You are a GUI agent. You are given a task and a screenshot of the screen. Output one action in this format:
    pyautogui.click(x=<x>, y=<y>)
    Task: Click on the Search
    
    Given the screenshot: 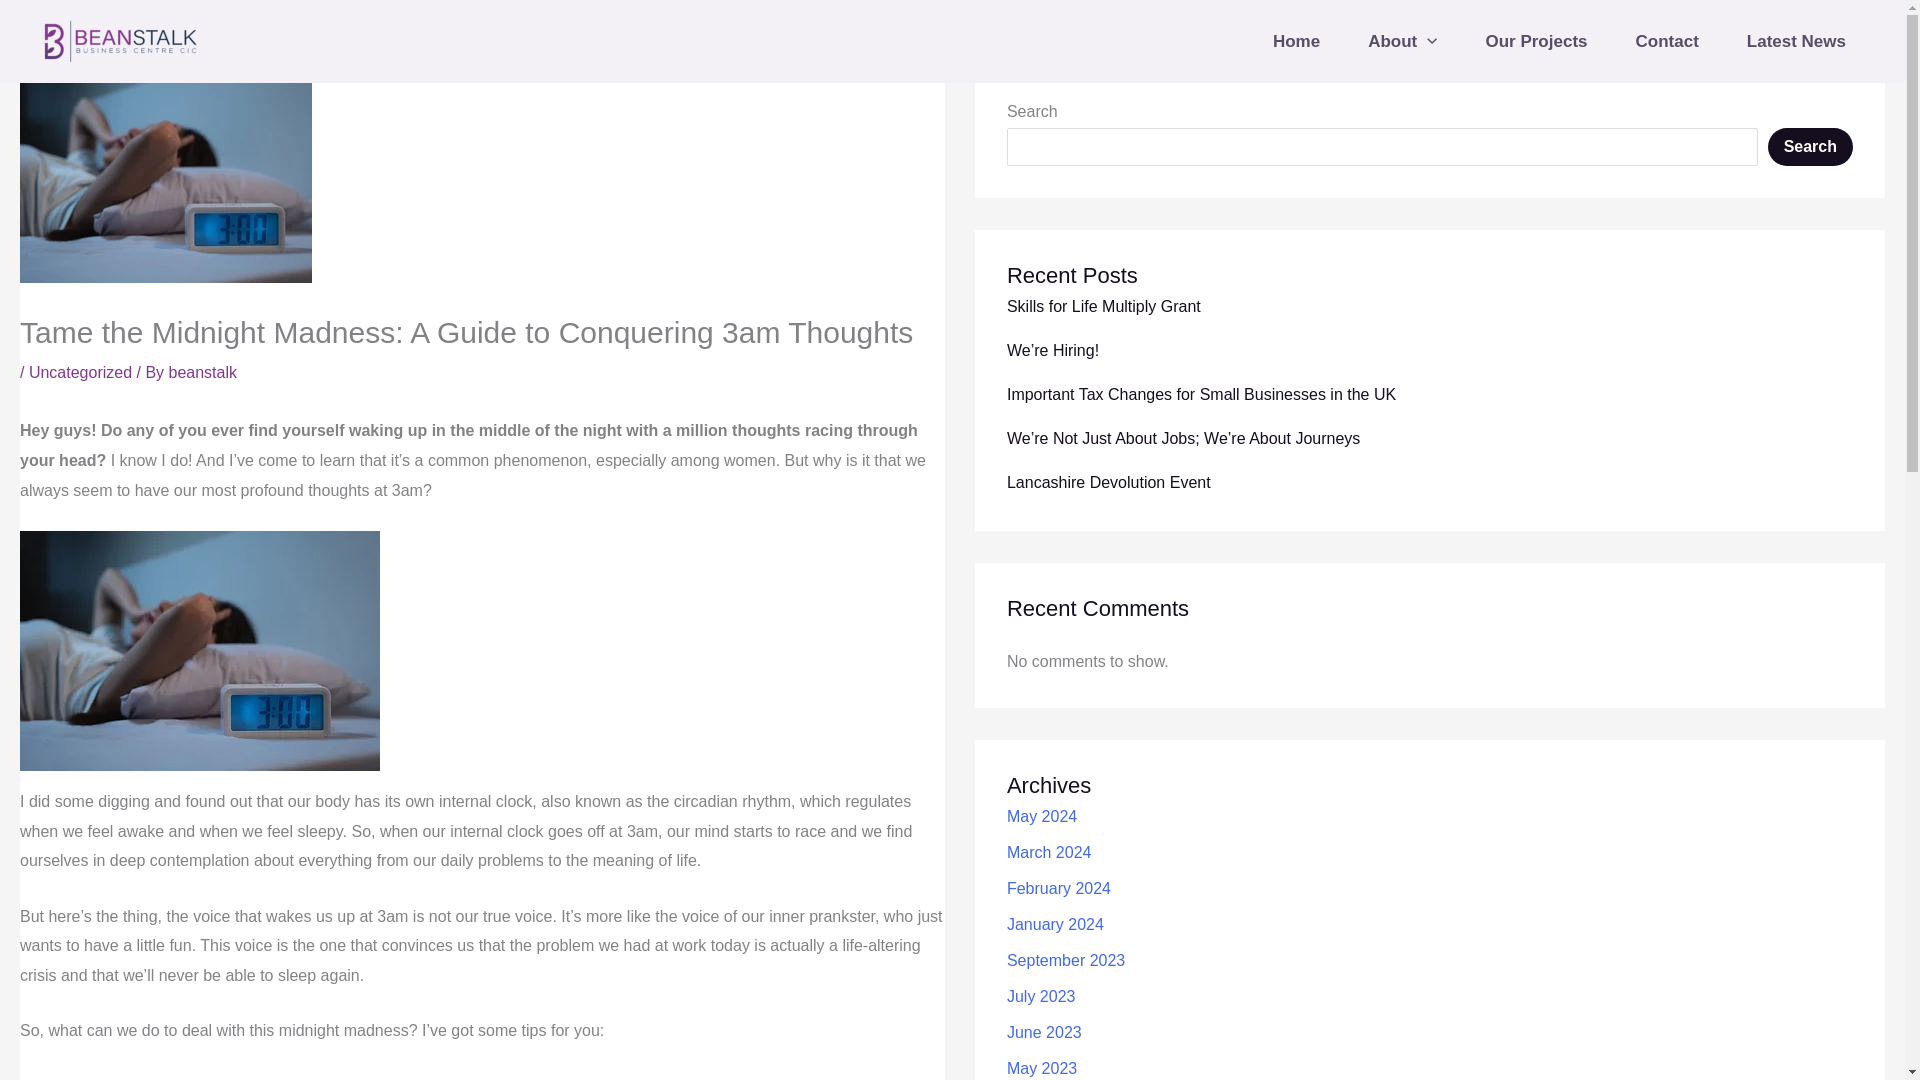 What is the action you would take?
    pyautogui.click(x=1810, y=147)
    